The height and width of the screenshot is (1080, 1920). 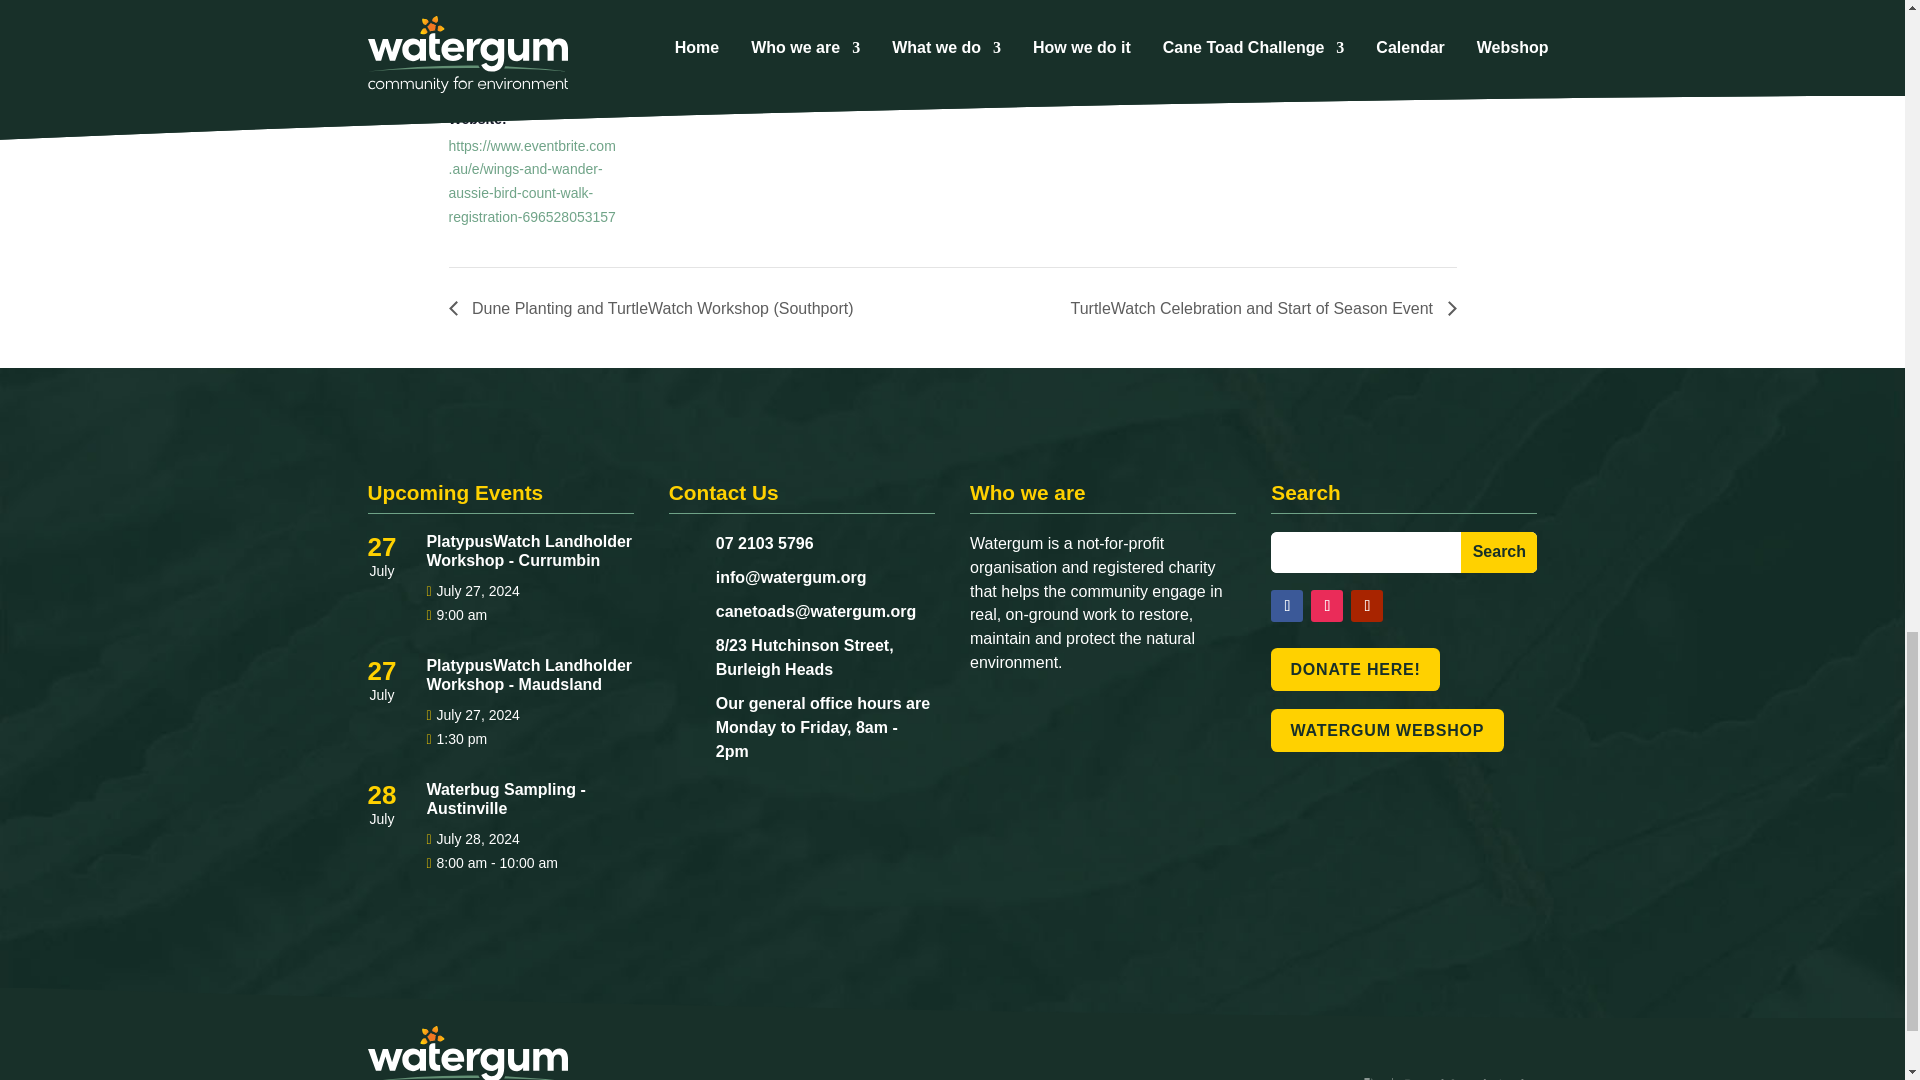 I want to click on Follow on Facebook, so click(x=1287, y=606).